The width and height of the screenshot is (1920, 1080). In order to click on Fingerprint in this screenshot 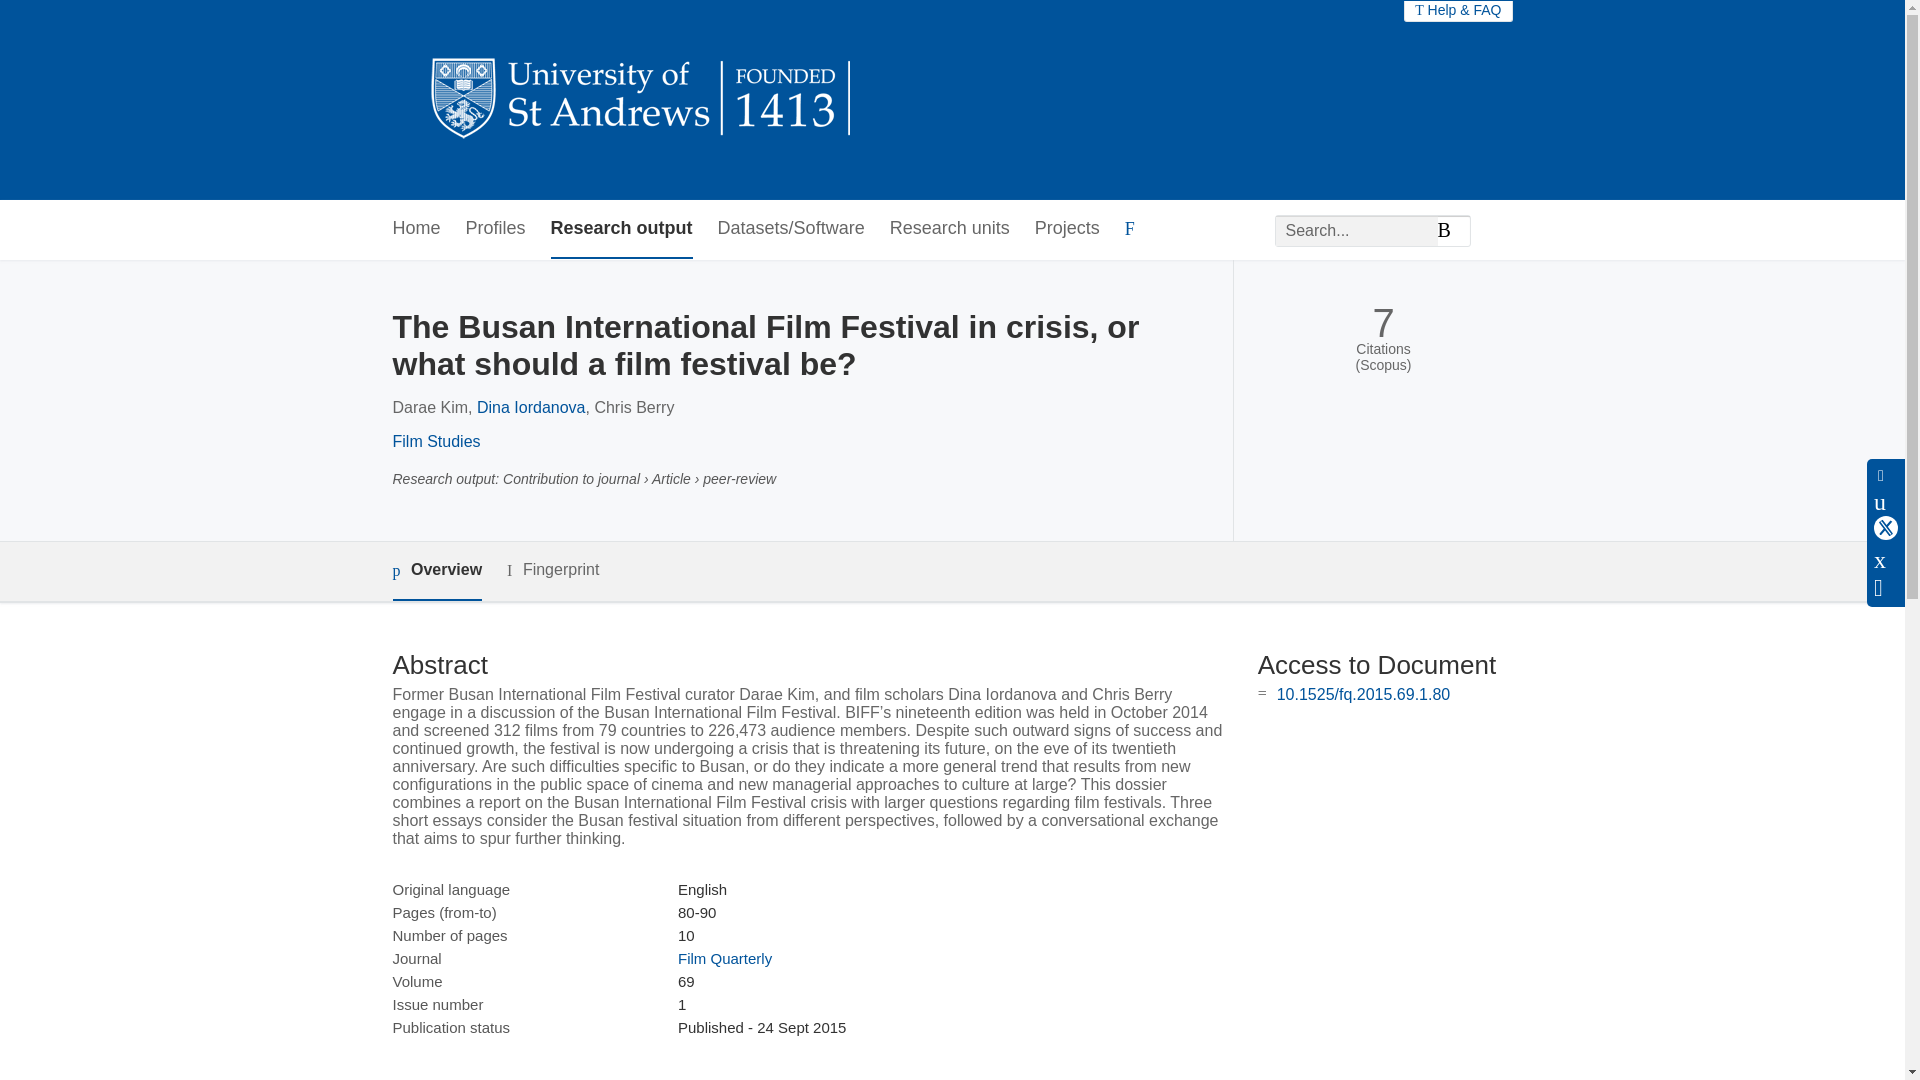, I will do `click(552, 570)`.